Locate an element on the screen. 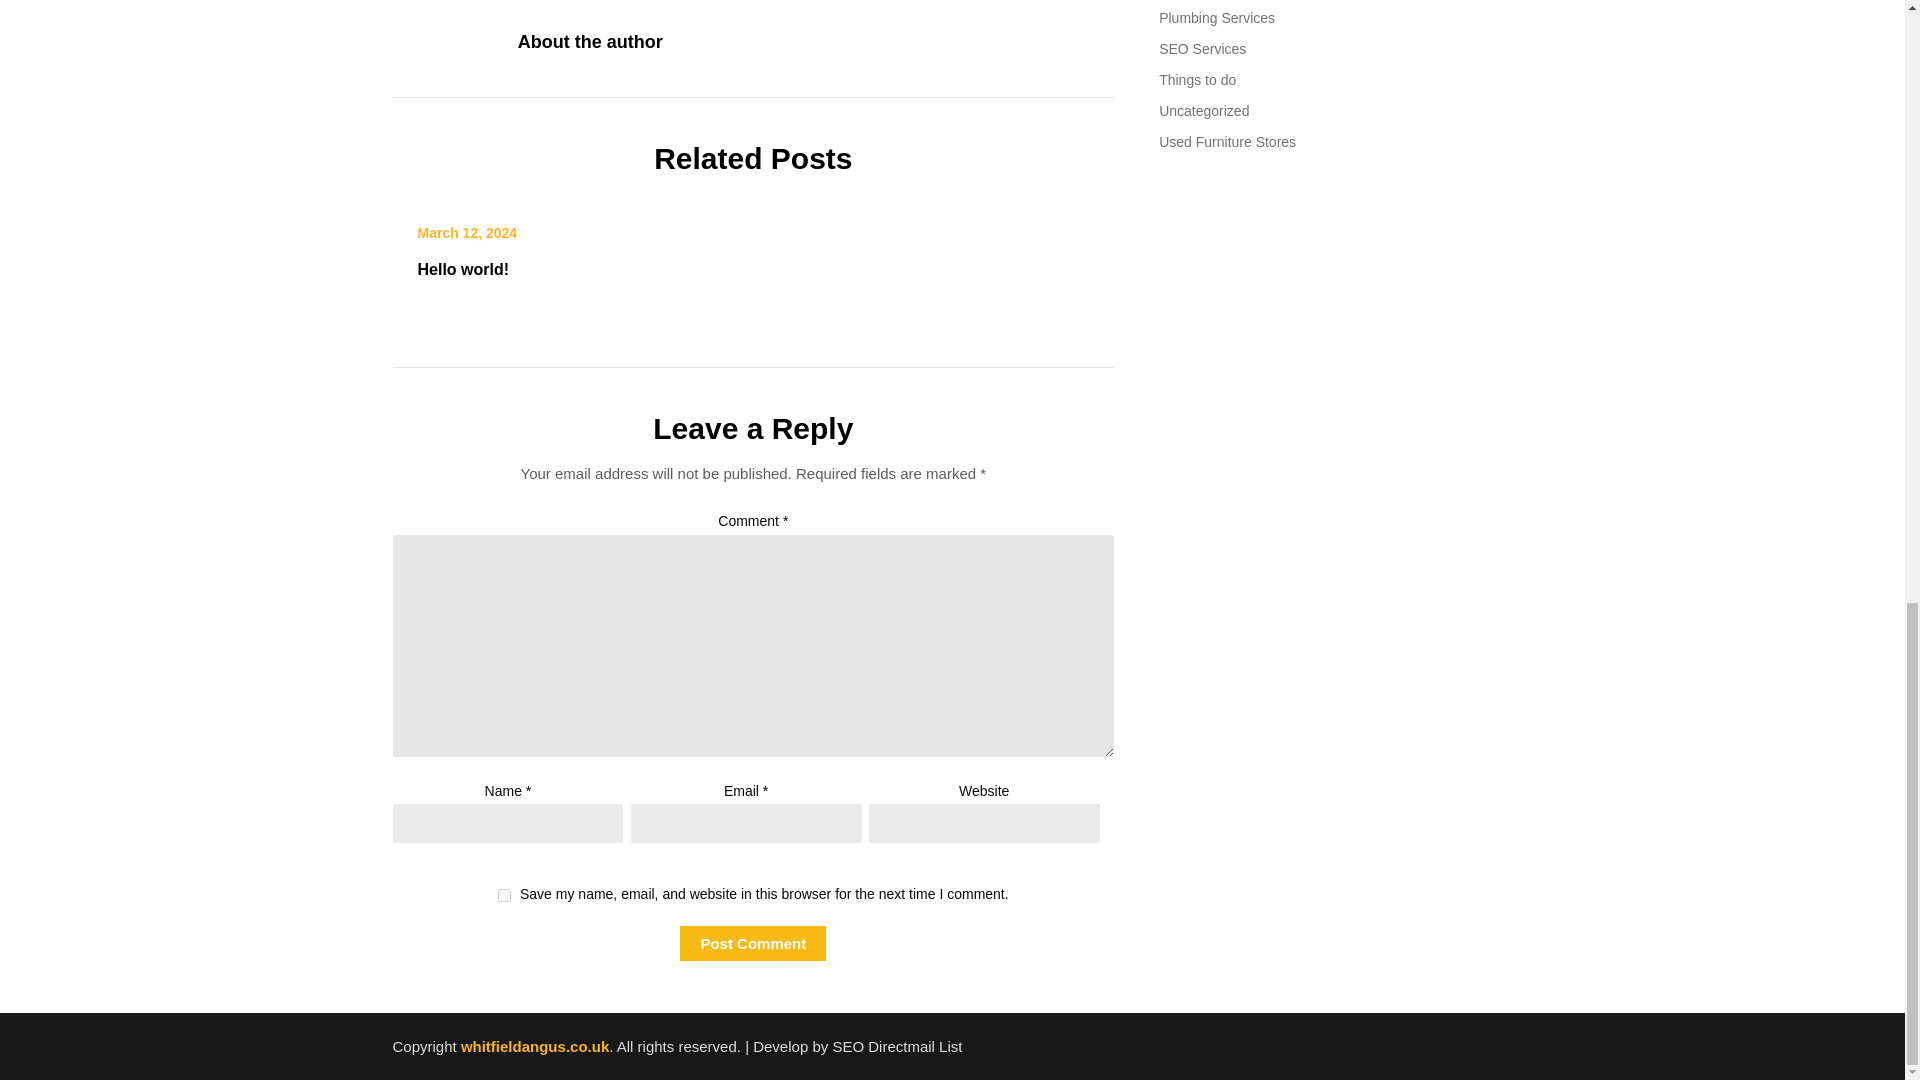 The height and width of the screenshot is (1080, 1920). Post Comment is located at coordinates (752, 943).